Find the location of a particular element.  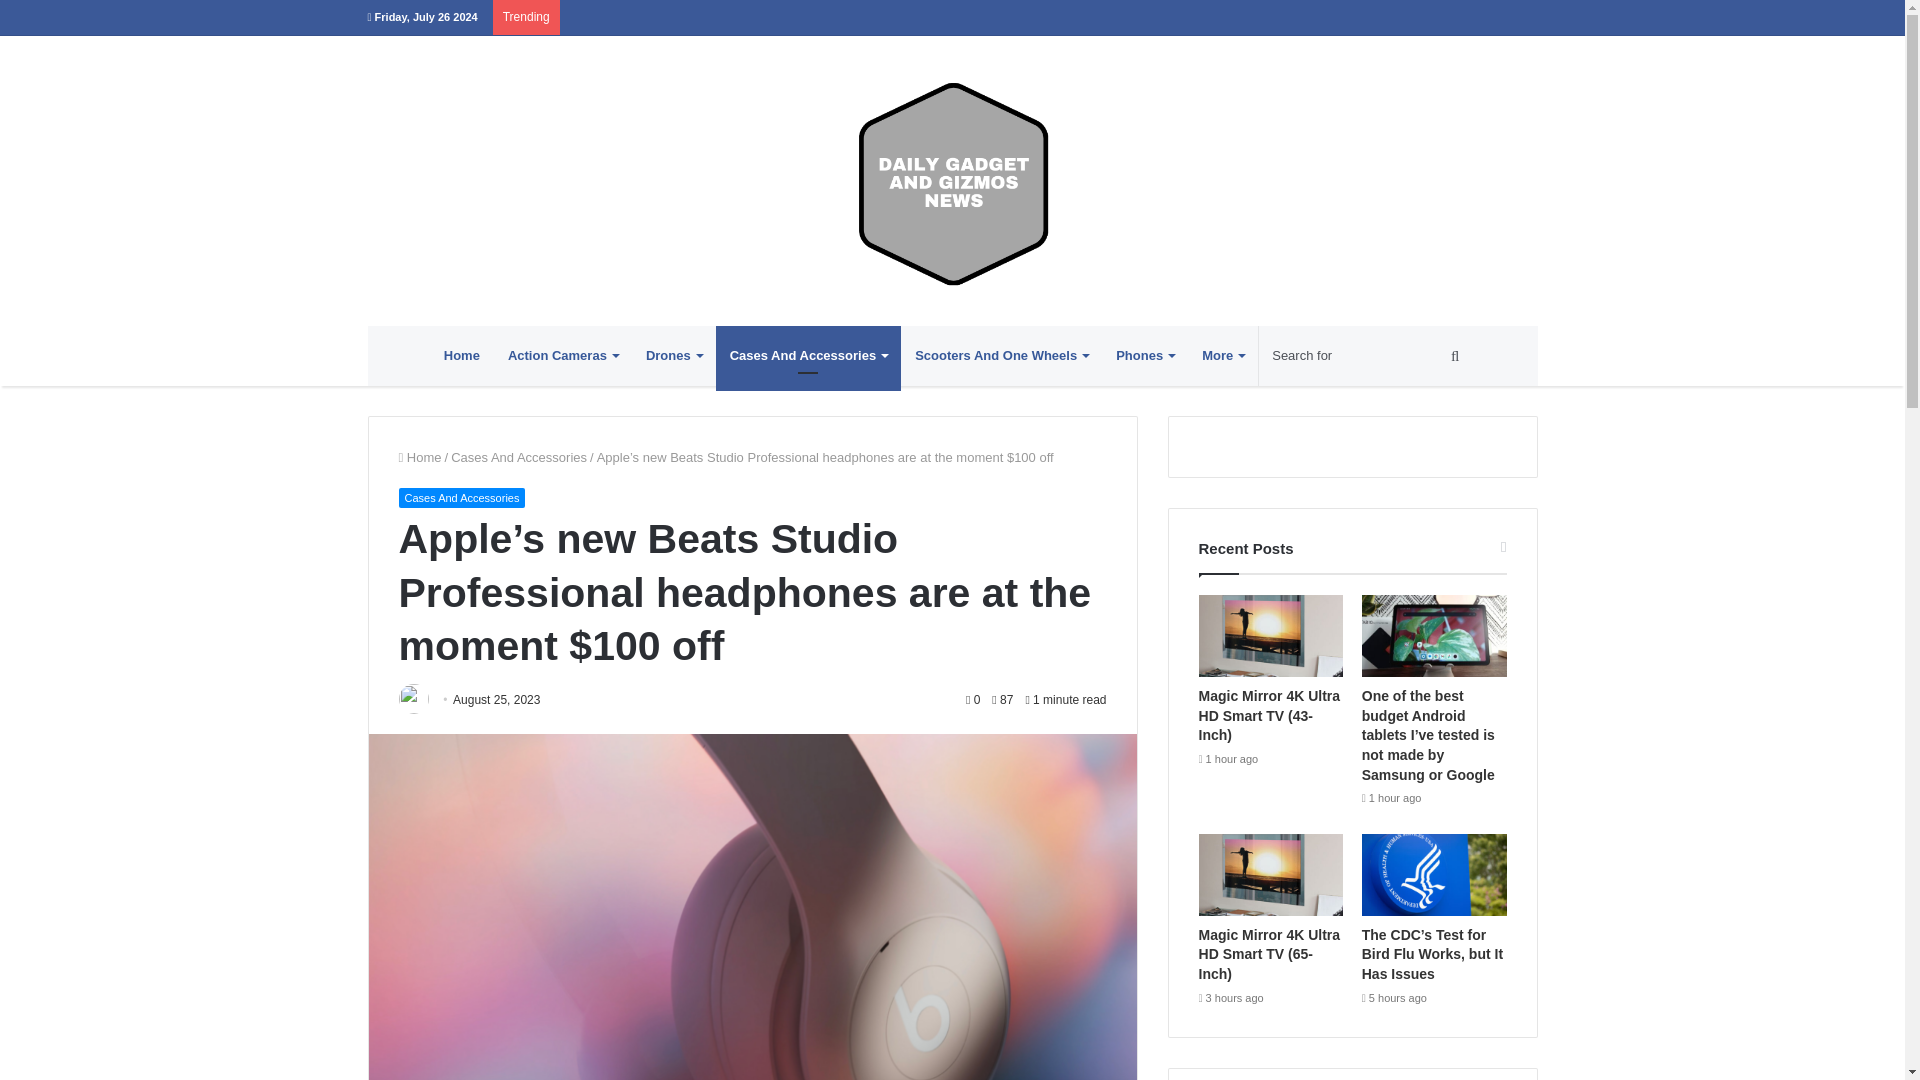

Search for is located at coordinates (1366, 356).